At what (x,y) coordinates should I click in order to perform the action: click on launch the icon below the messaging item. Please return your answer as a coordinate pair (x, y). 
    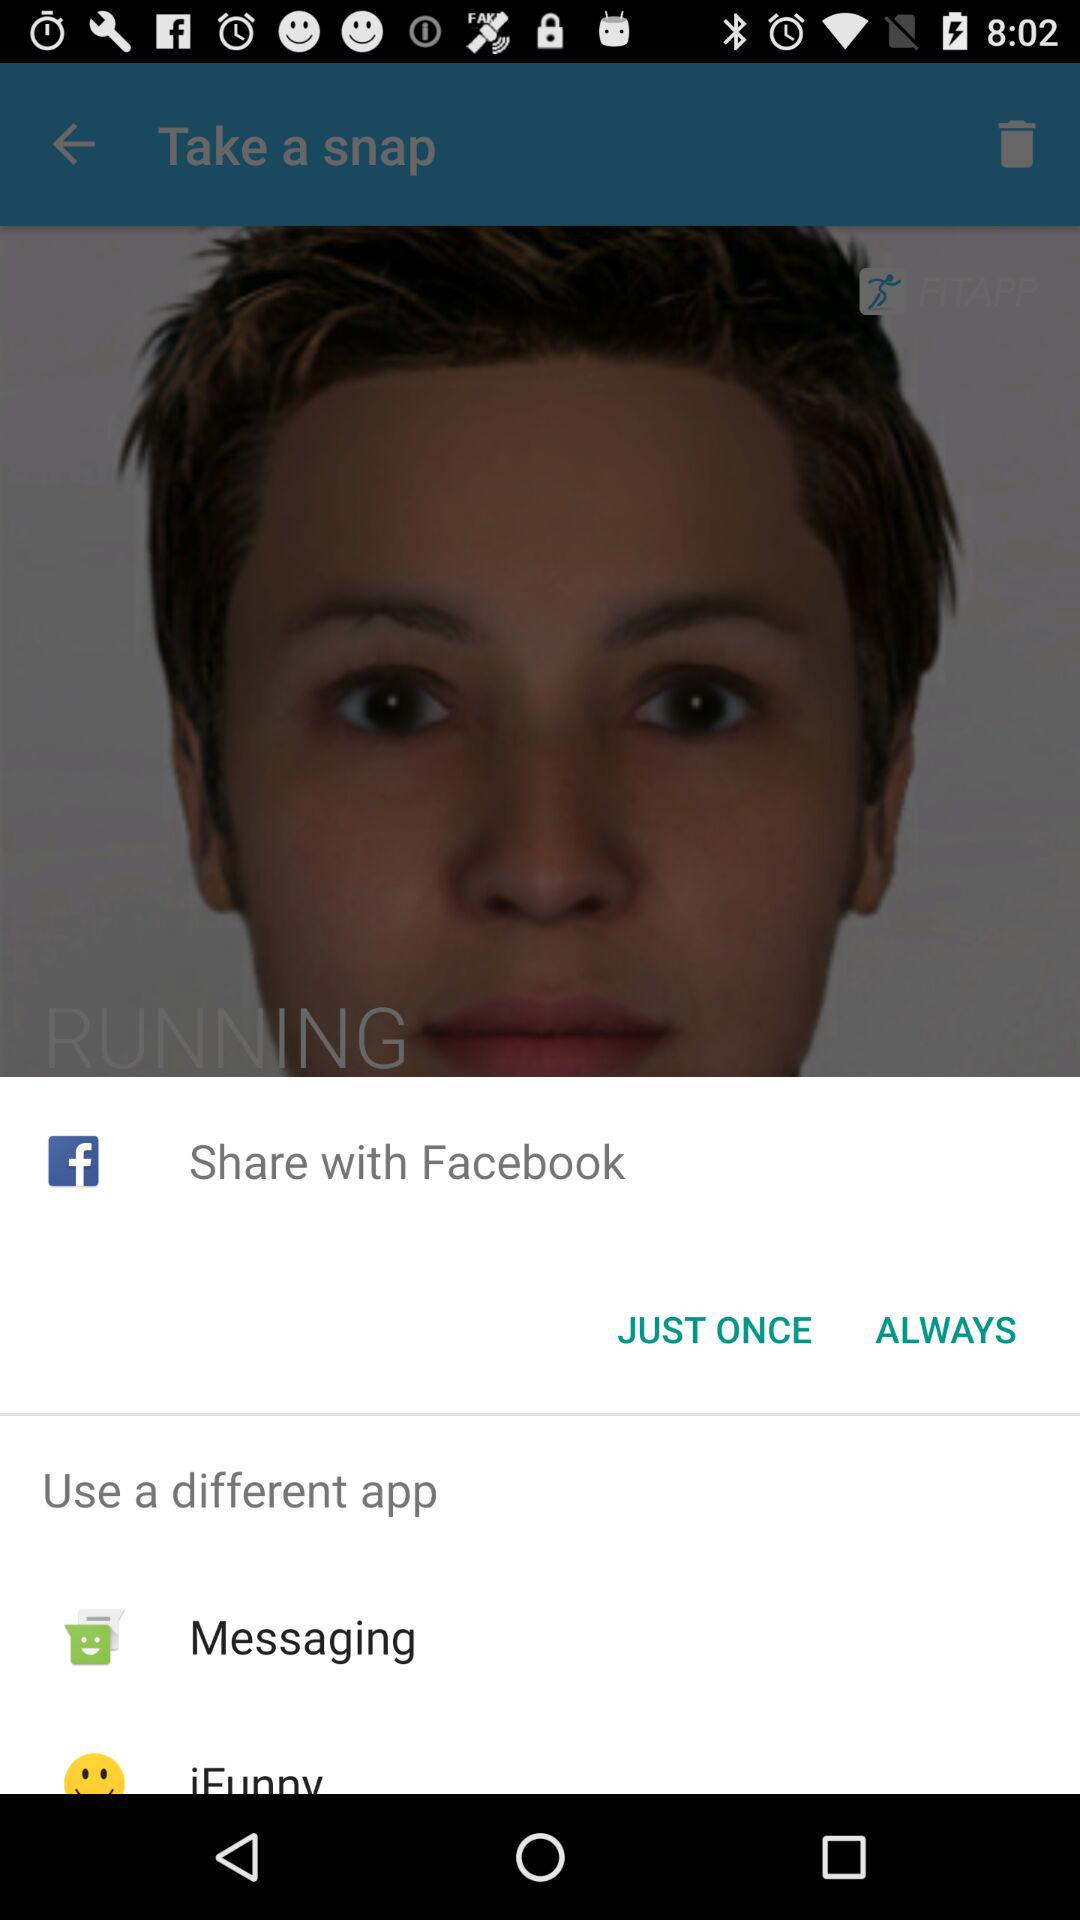
    Looking at the image, I should click on (256, 1772).